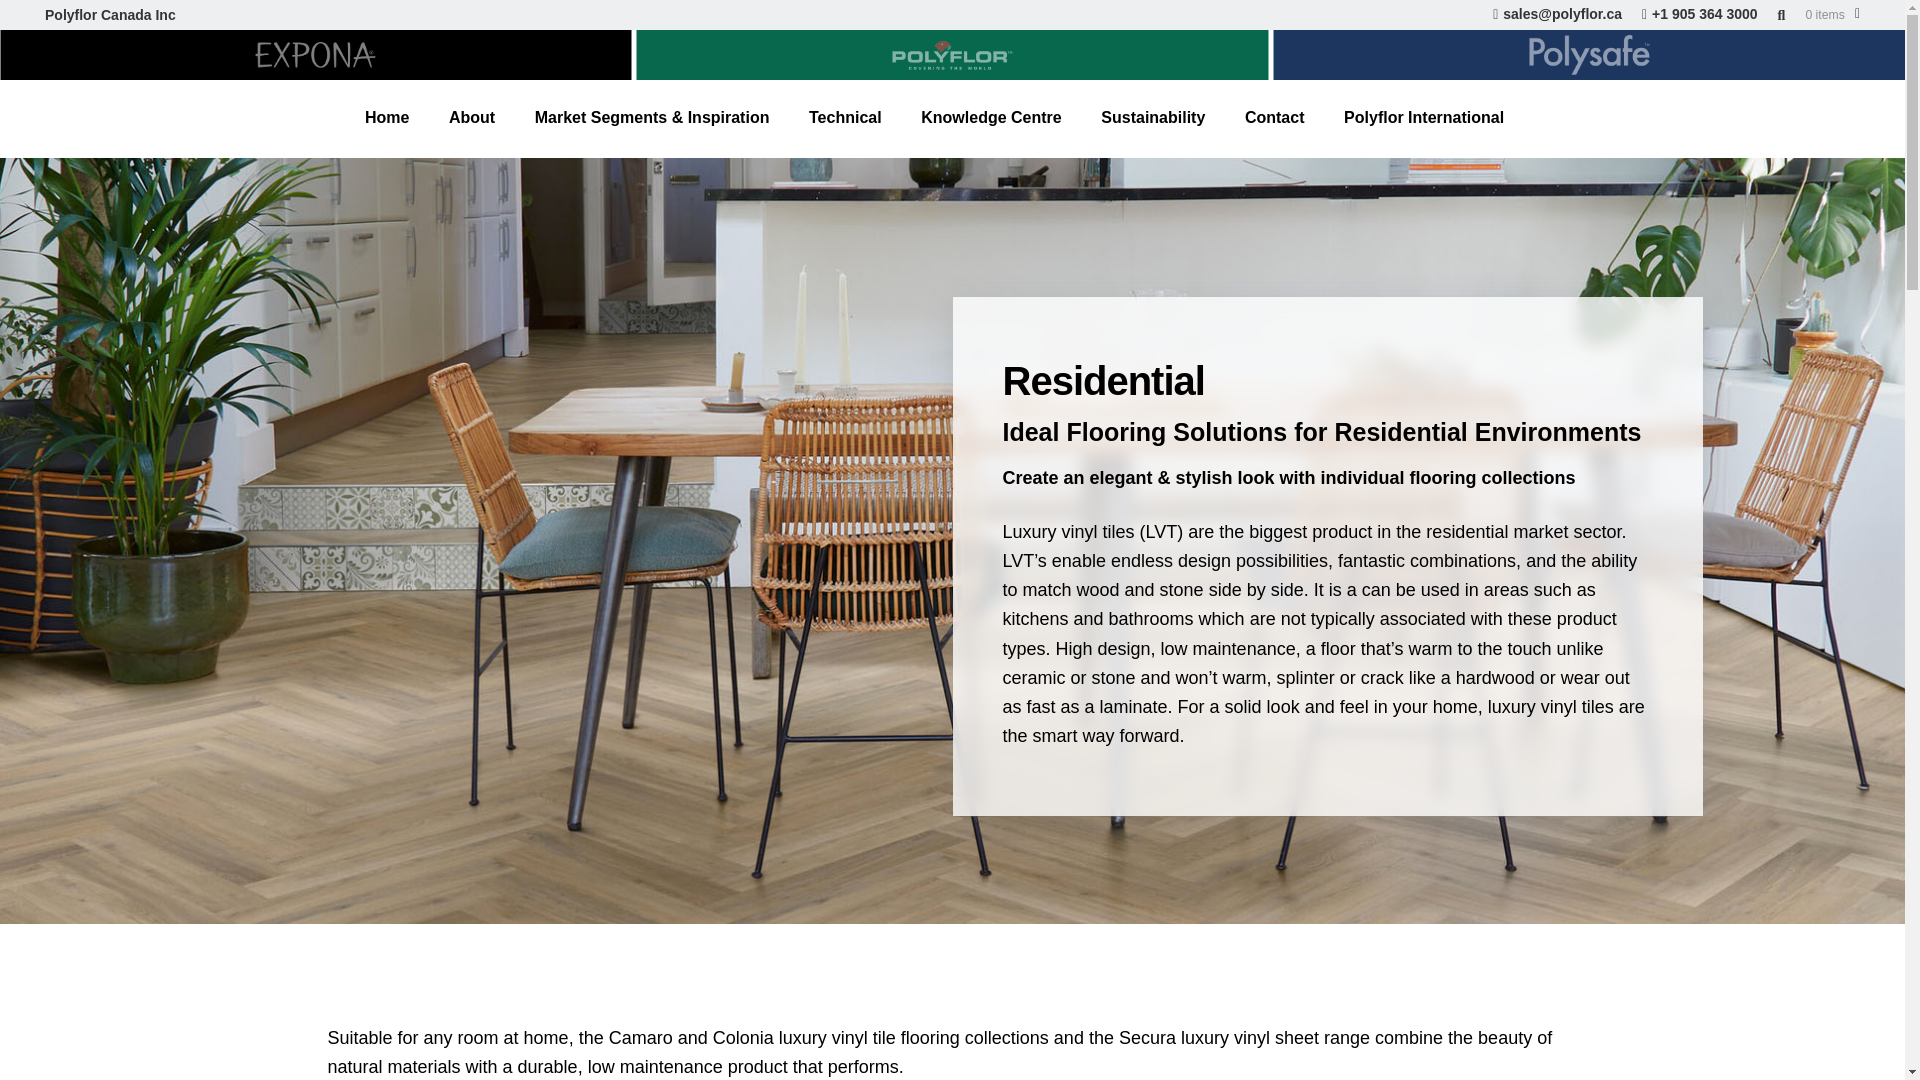 This screenshot has width=1920, height=1080. What do you see at coordinates (1832, 14) in the screenshot?
I see `0 items` at bounding box center [1832, 14].